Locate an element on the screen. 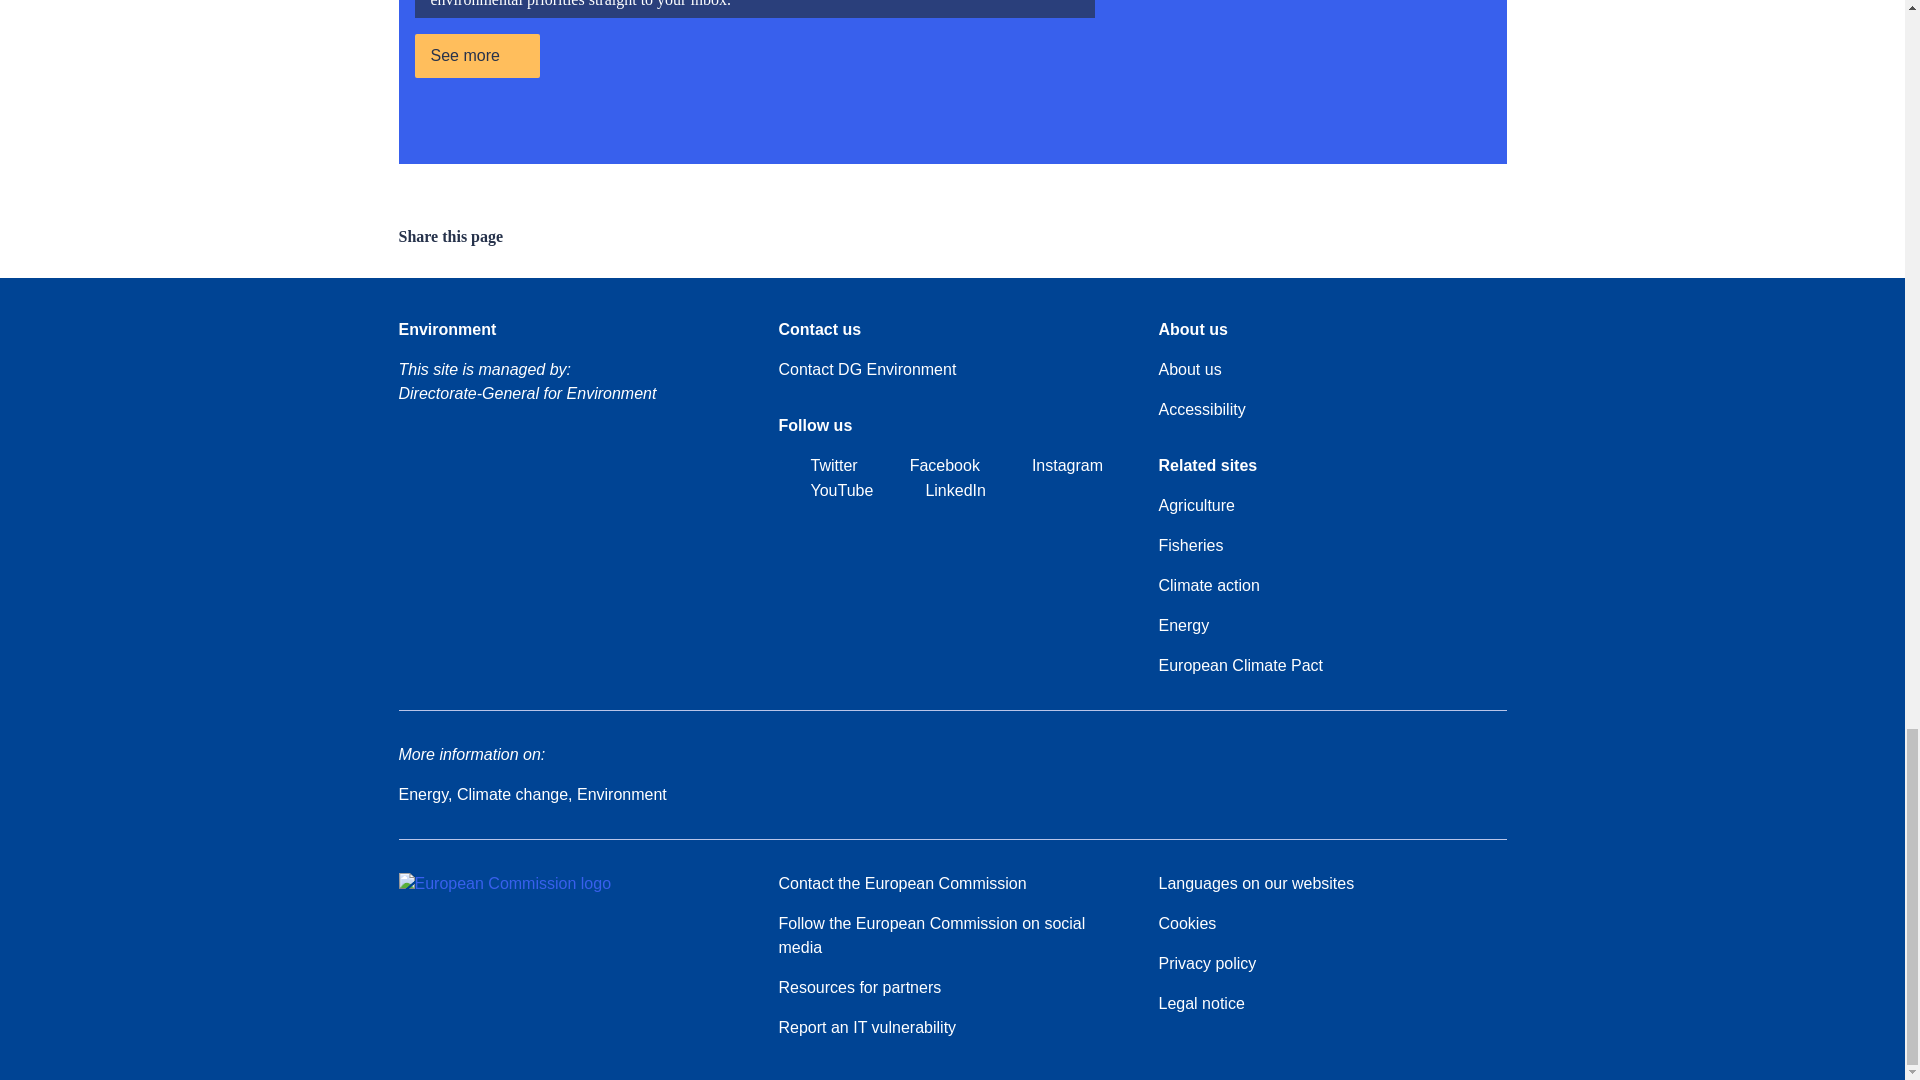 The width and height of the screenshot is (1920, 1080). Contact DG Environment is located at coordinates (866, 370).